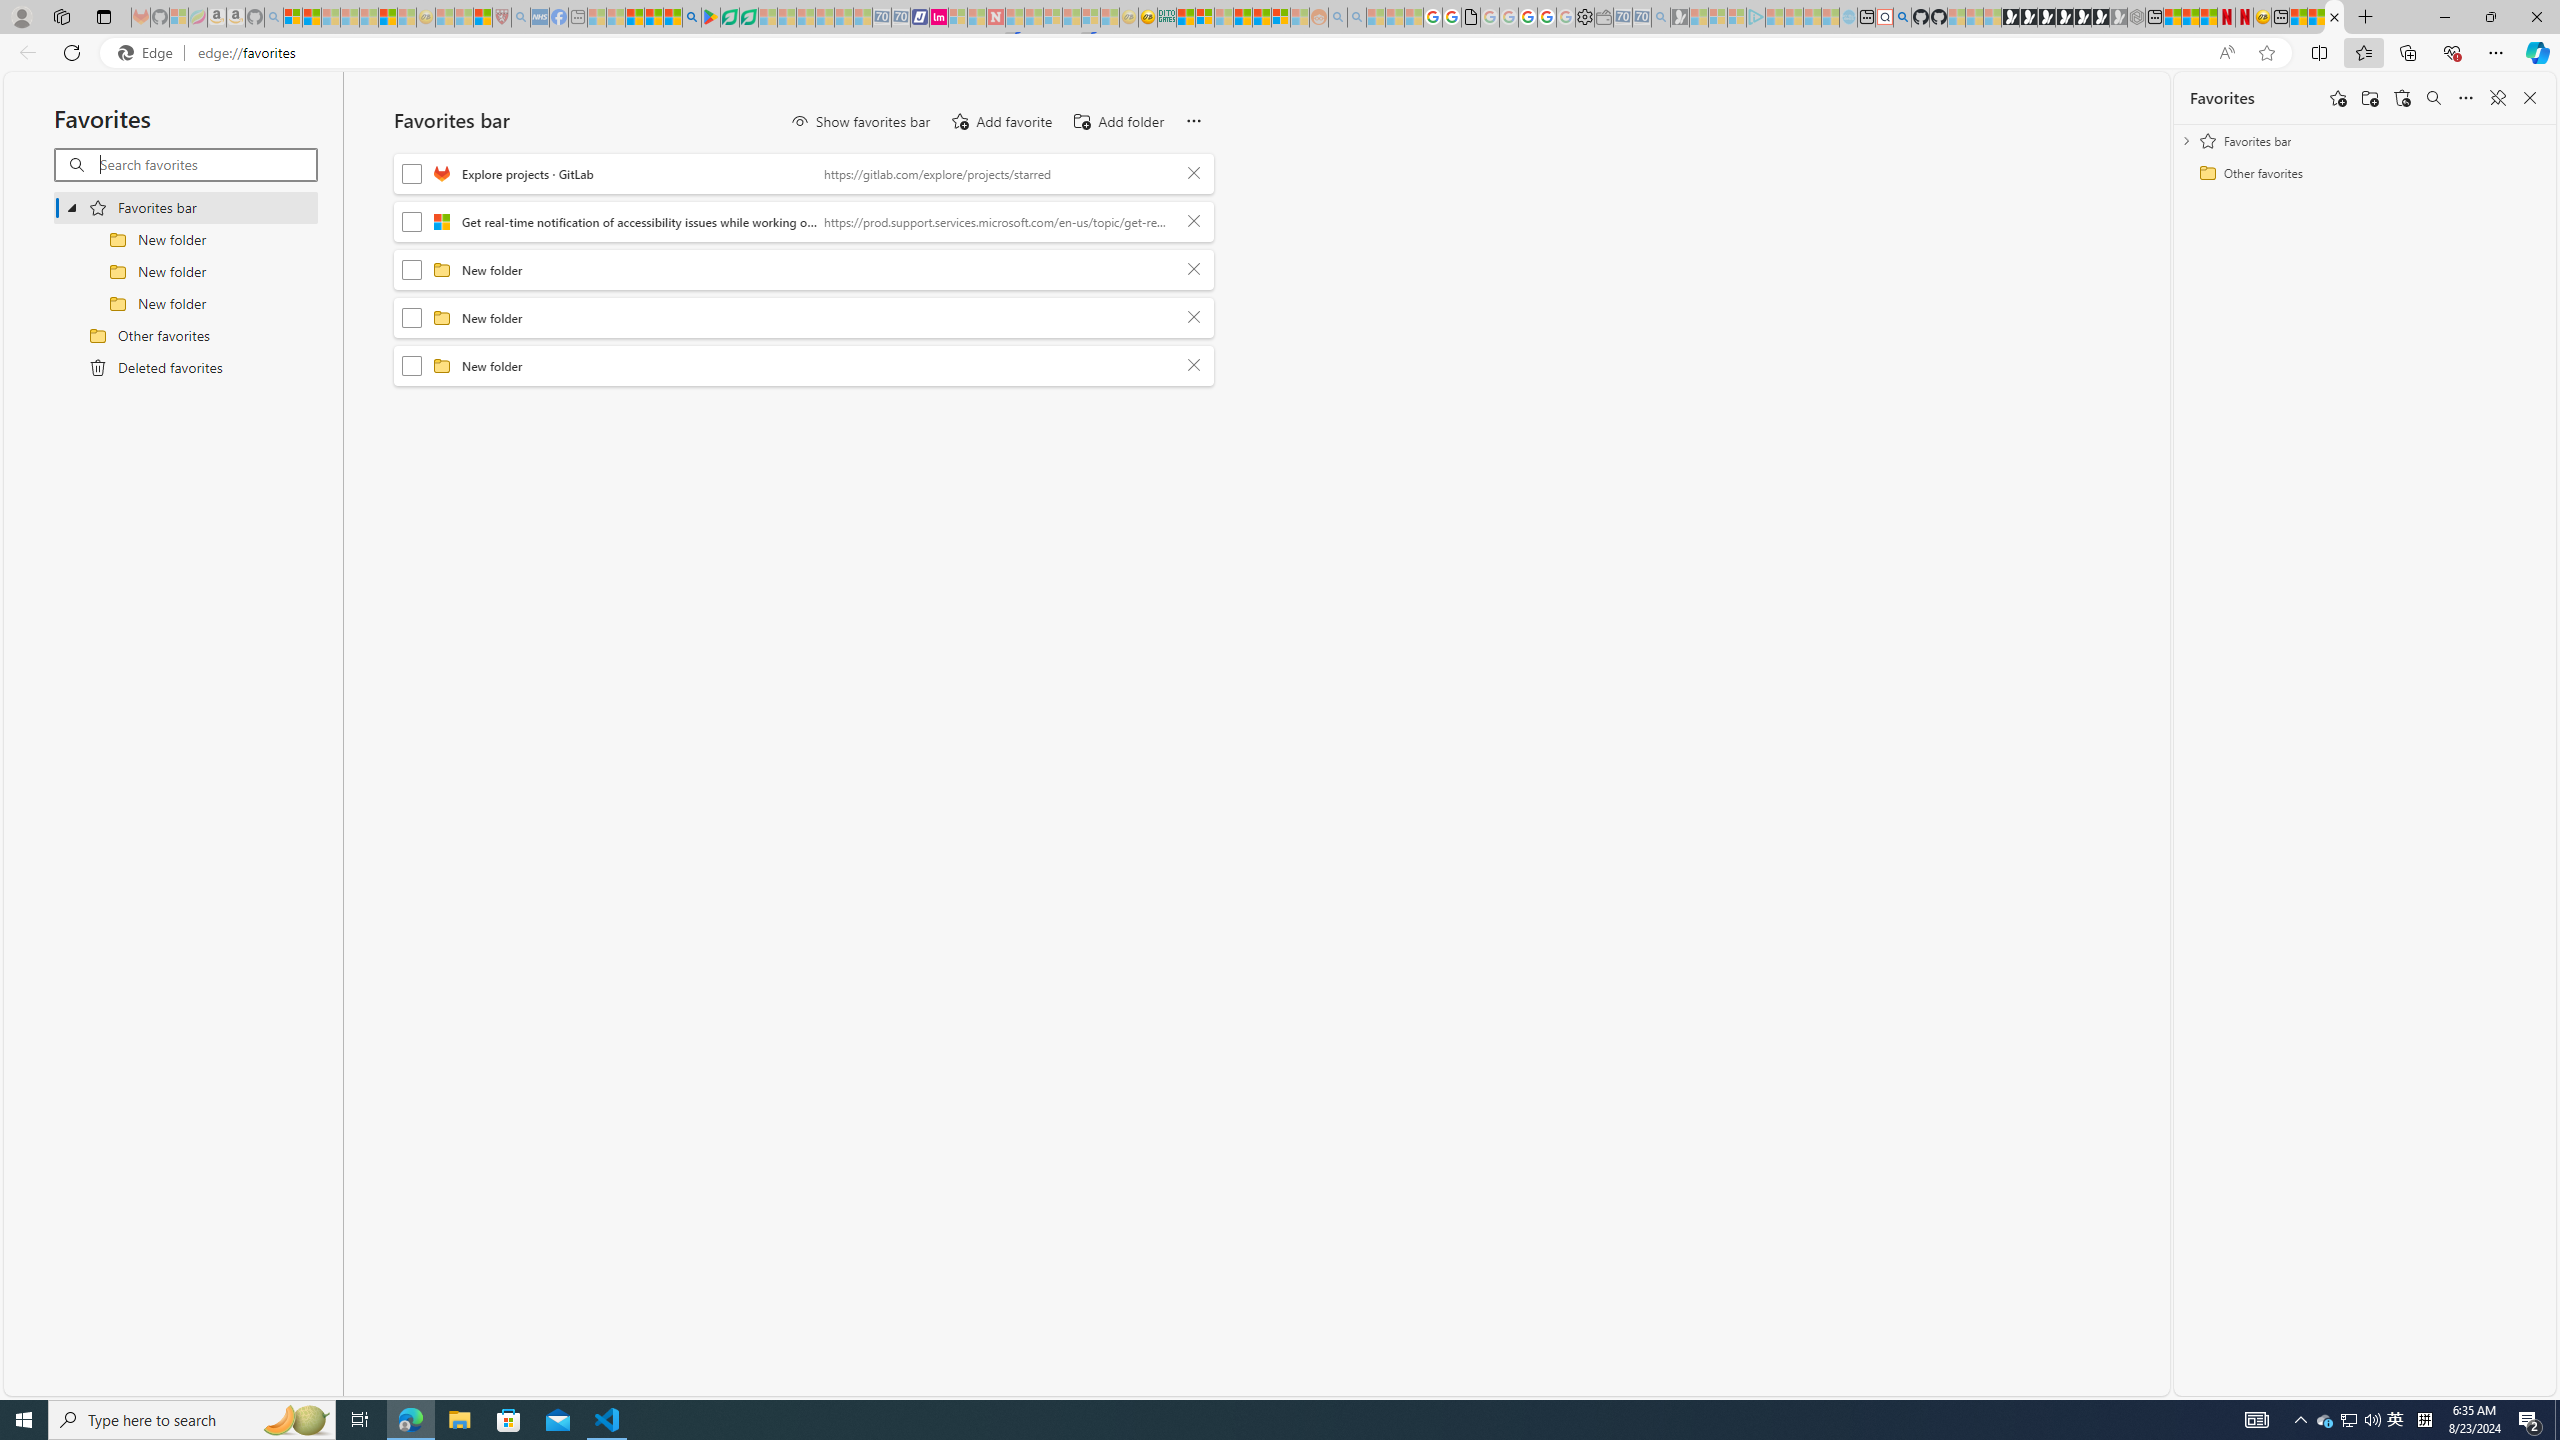  What do you see at coordinates (1000, 122) in the screenshot?
I see `Add favorite` at bounding box center [1000, 122].